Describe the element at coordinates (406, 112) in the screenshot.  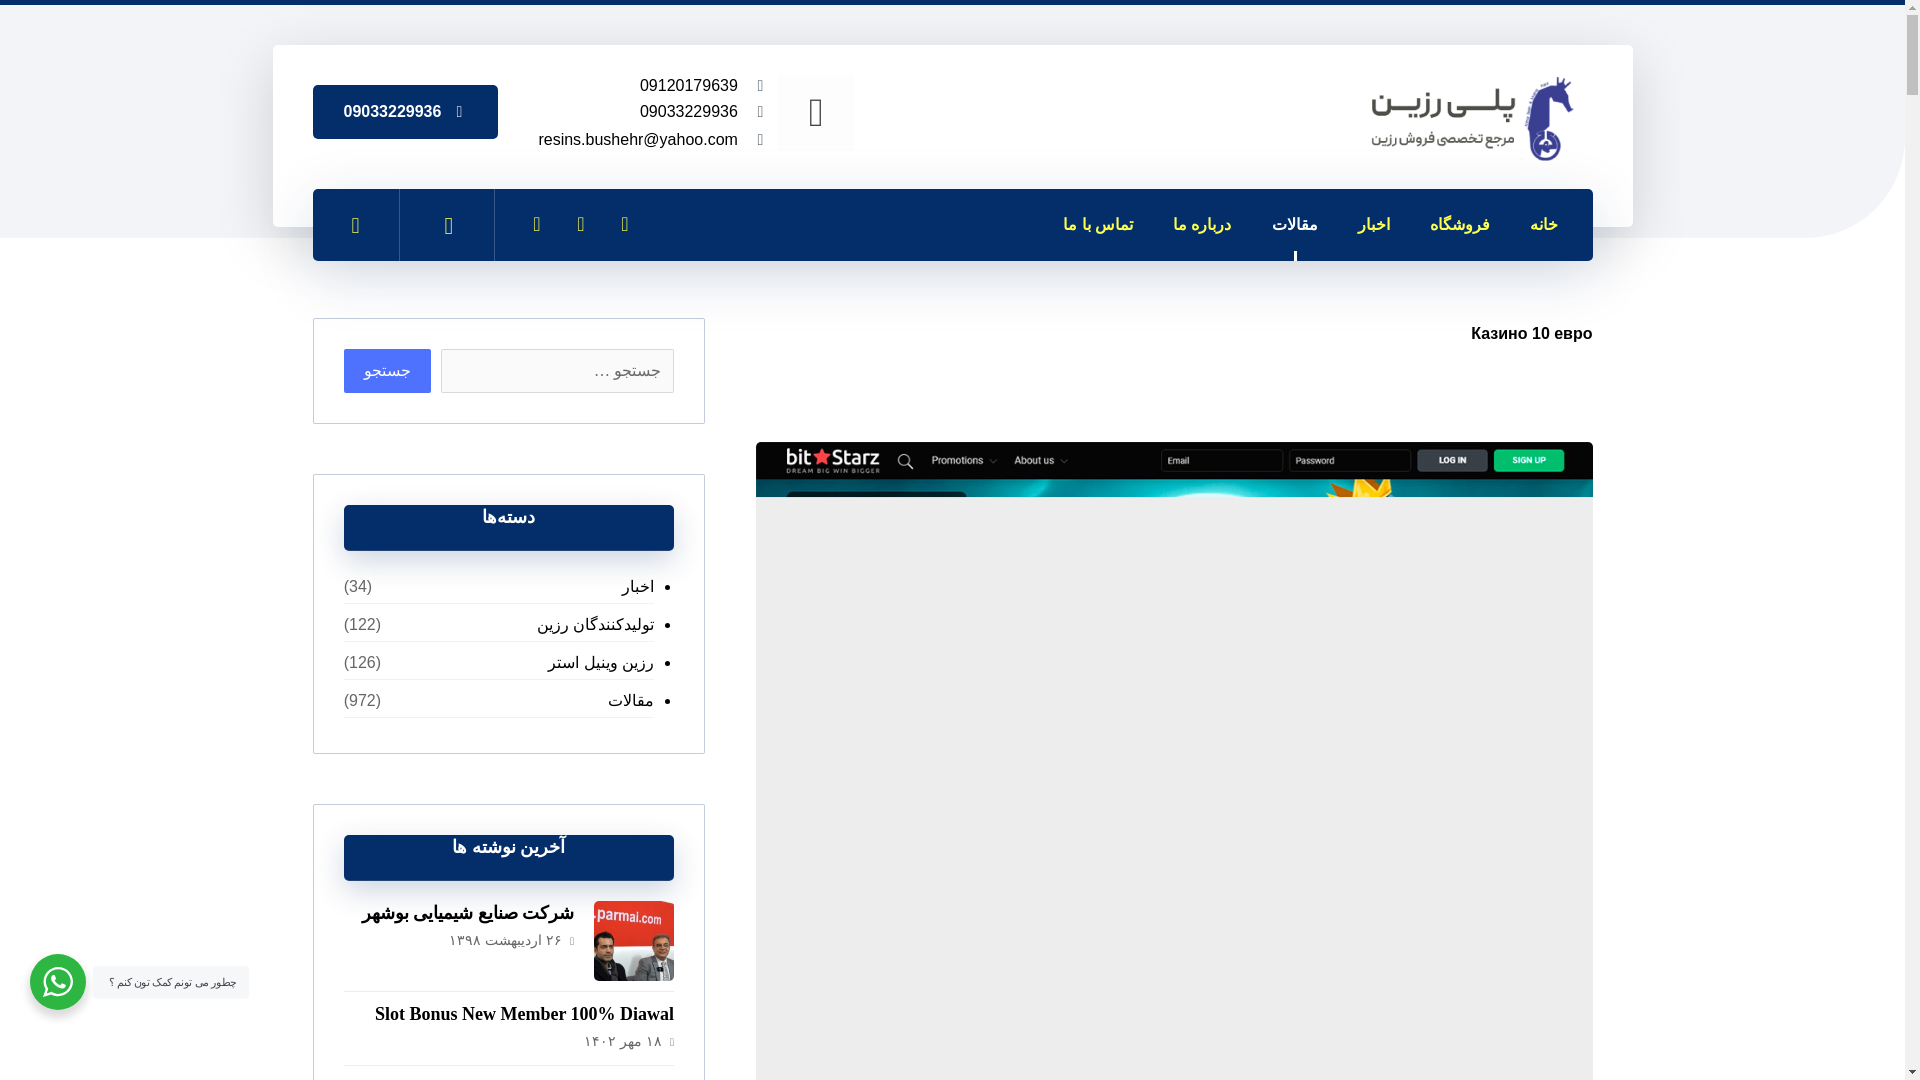
I see `09033229936` at that location.